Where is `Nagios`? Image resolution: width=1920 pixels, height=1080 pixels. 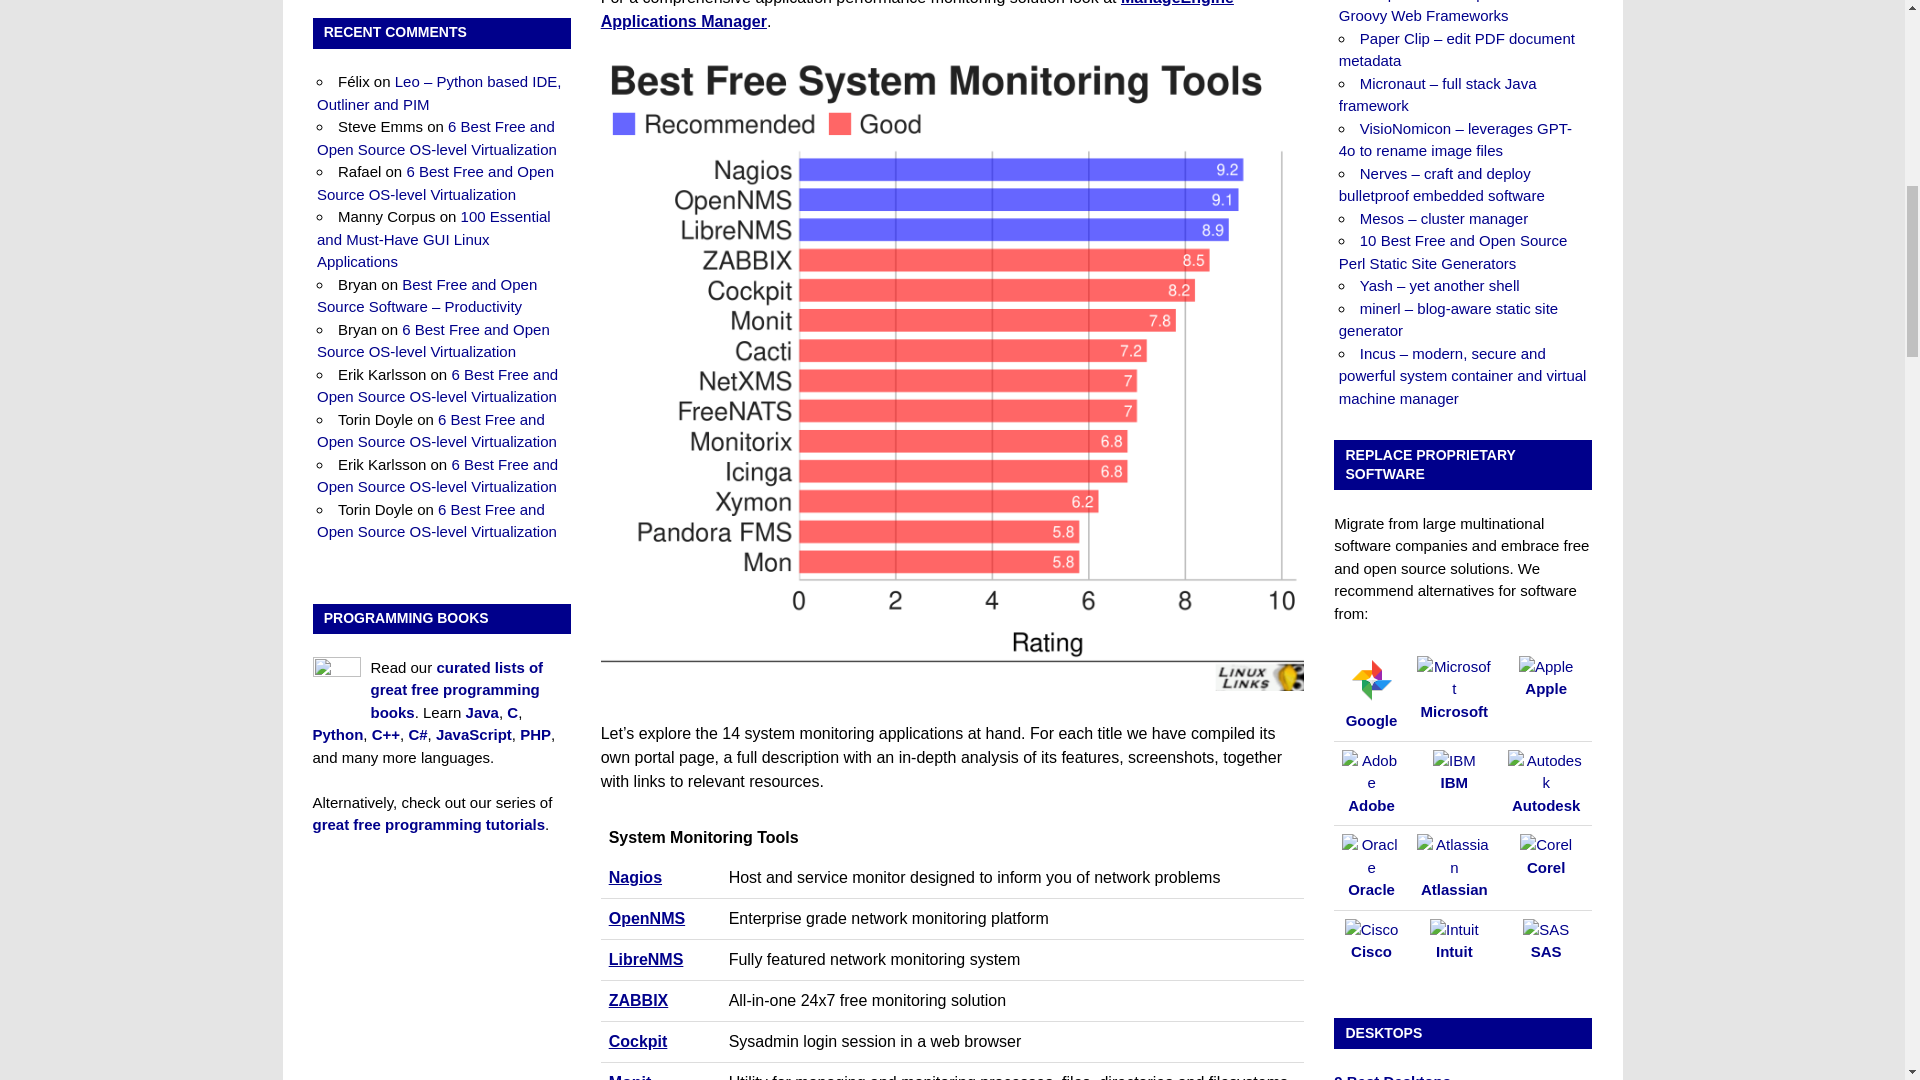
Nagios is located at coordinates (635, 877).